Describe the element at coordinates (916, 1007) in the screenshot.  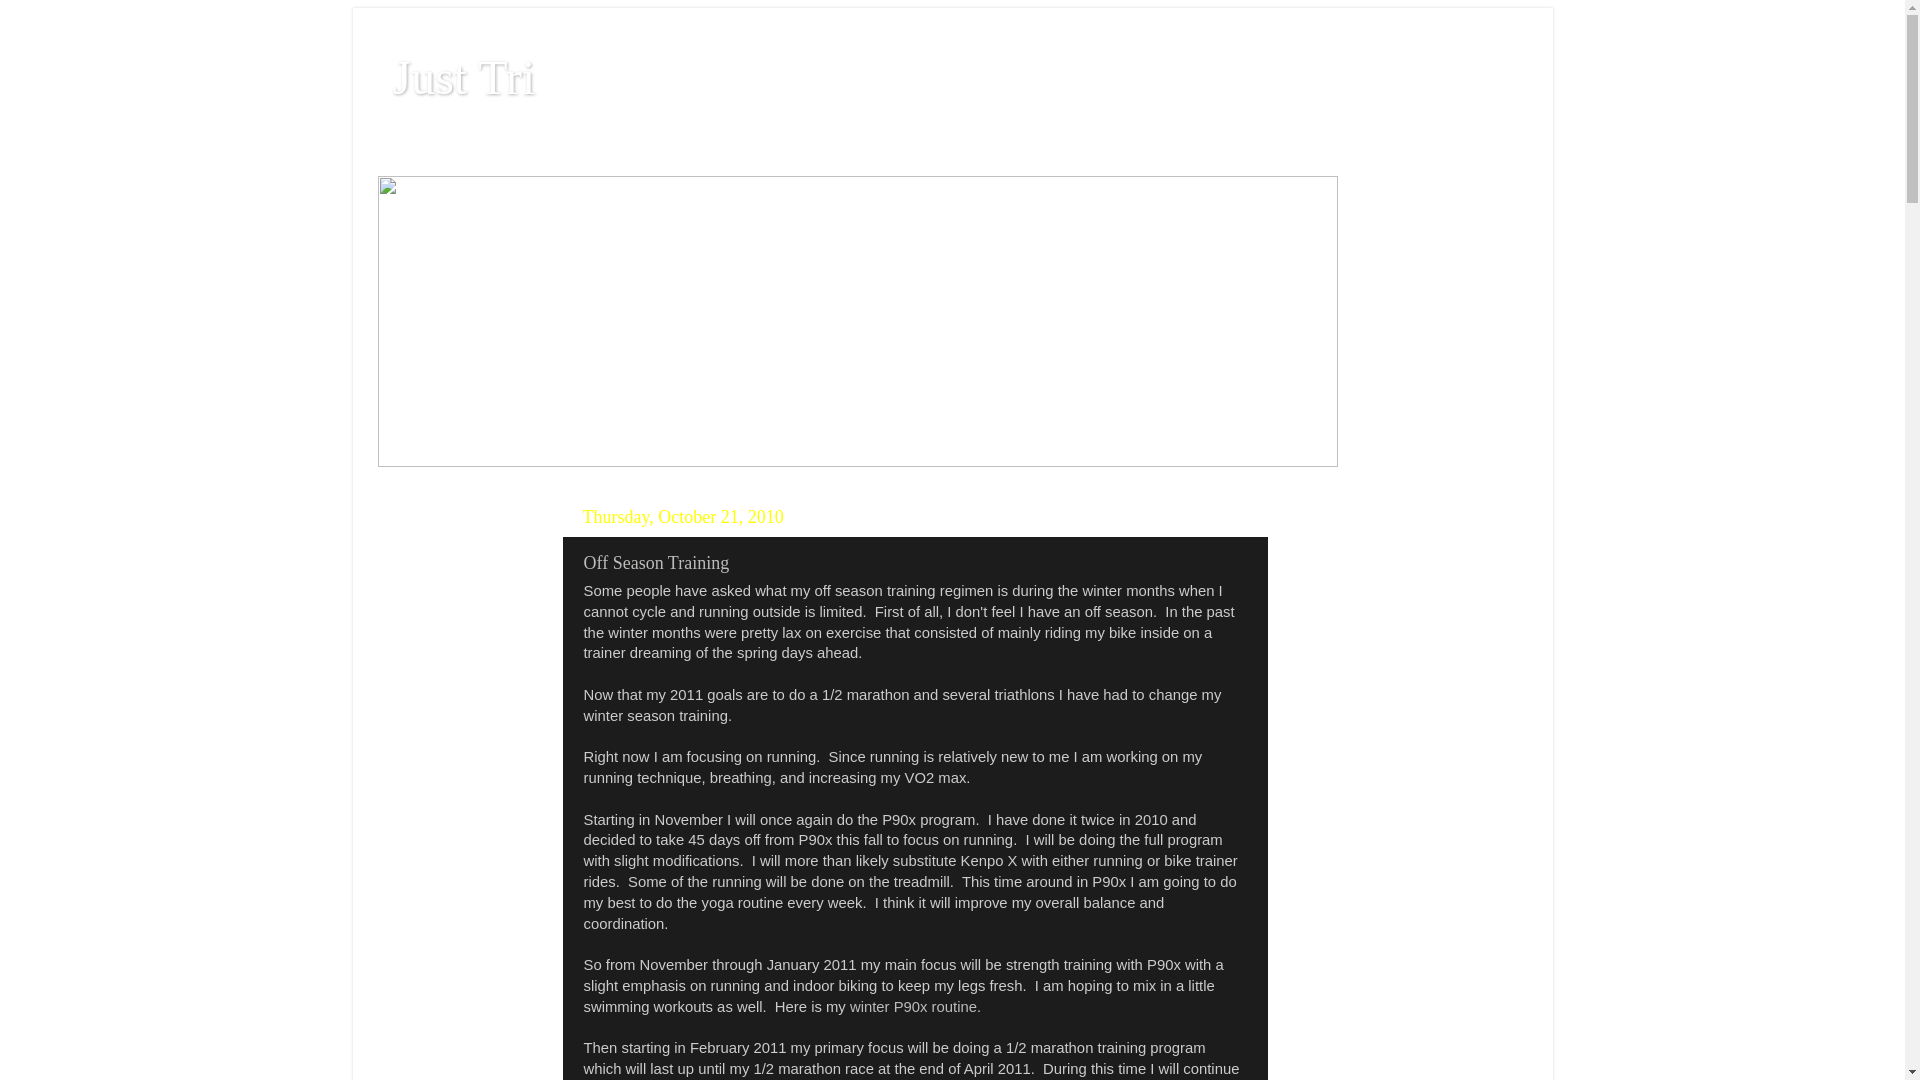
I see `winter P90x routine.` at that location.